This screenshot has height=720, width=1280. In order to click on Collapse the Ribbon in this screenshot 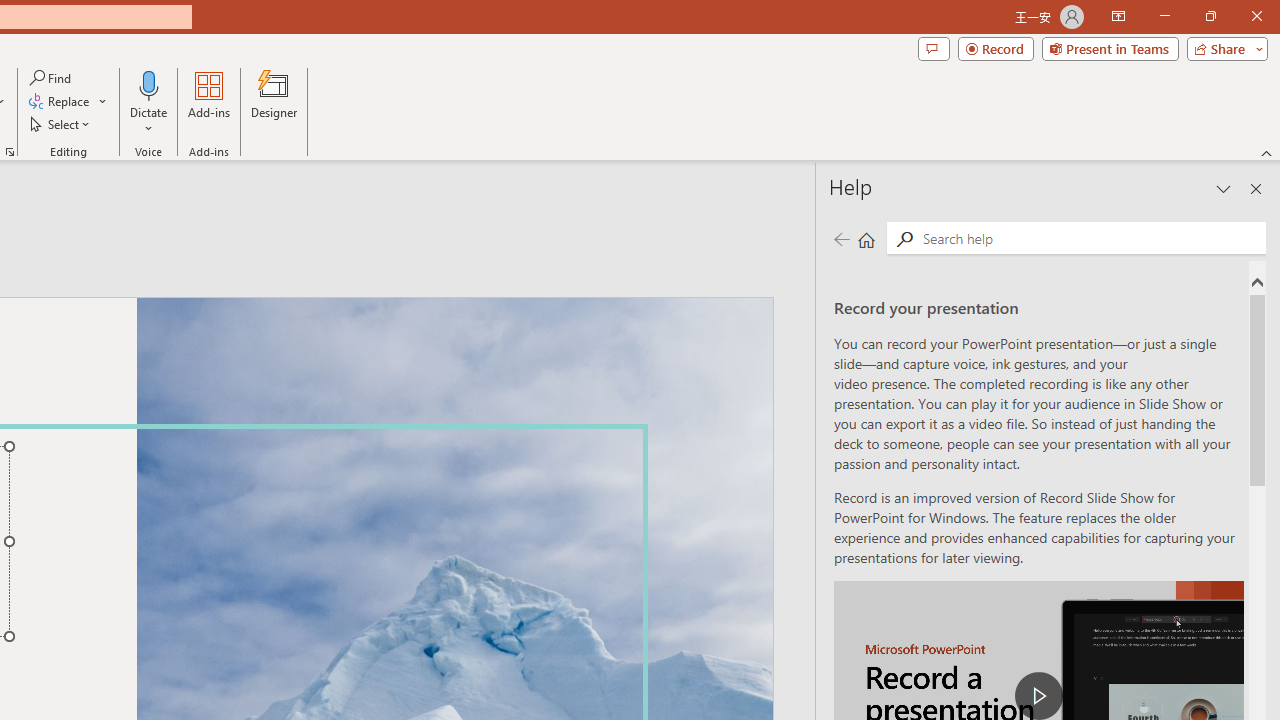, I will do `click(1267, 152)`.